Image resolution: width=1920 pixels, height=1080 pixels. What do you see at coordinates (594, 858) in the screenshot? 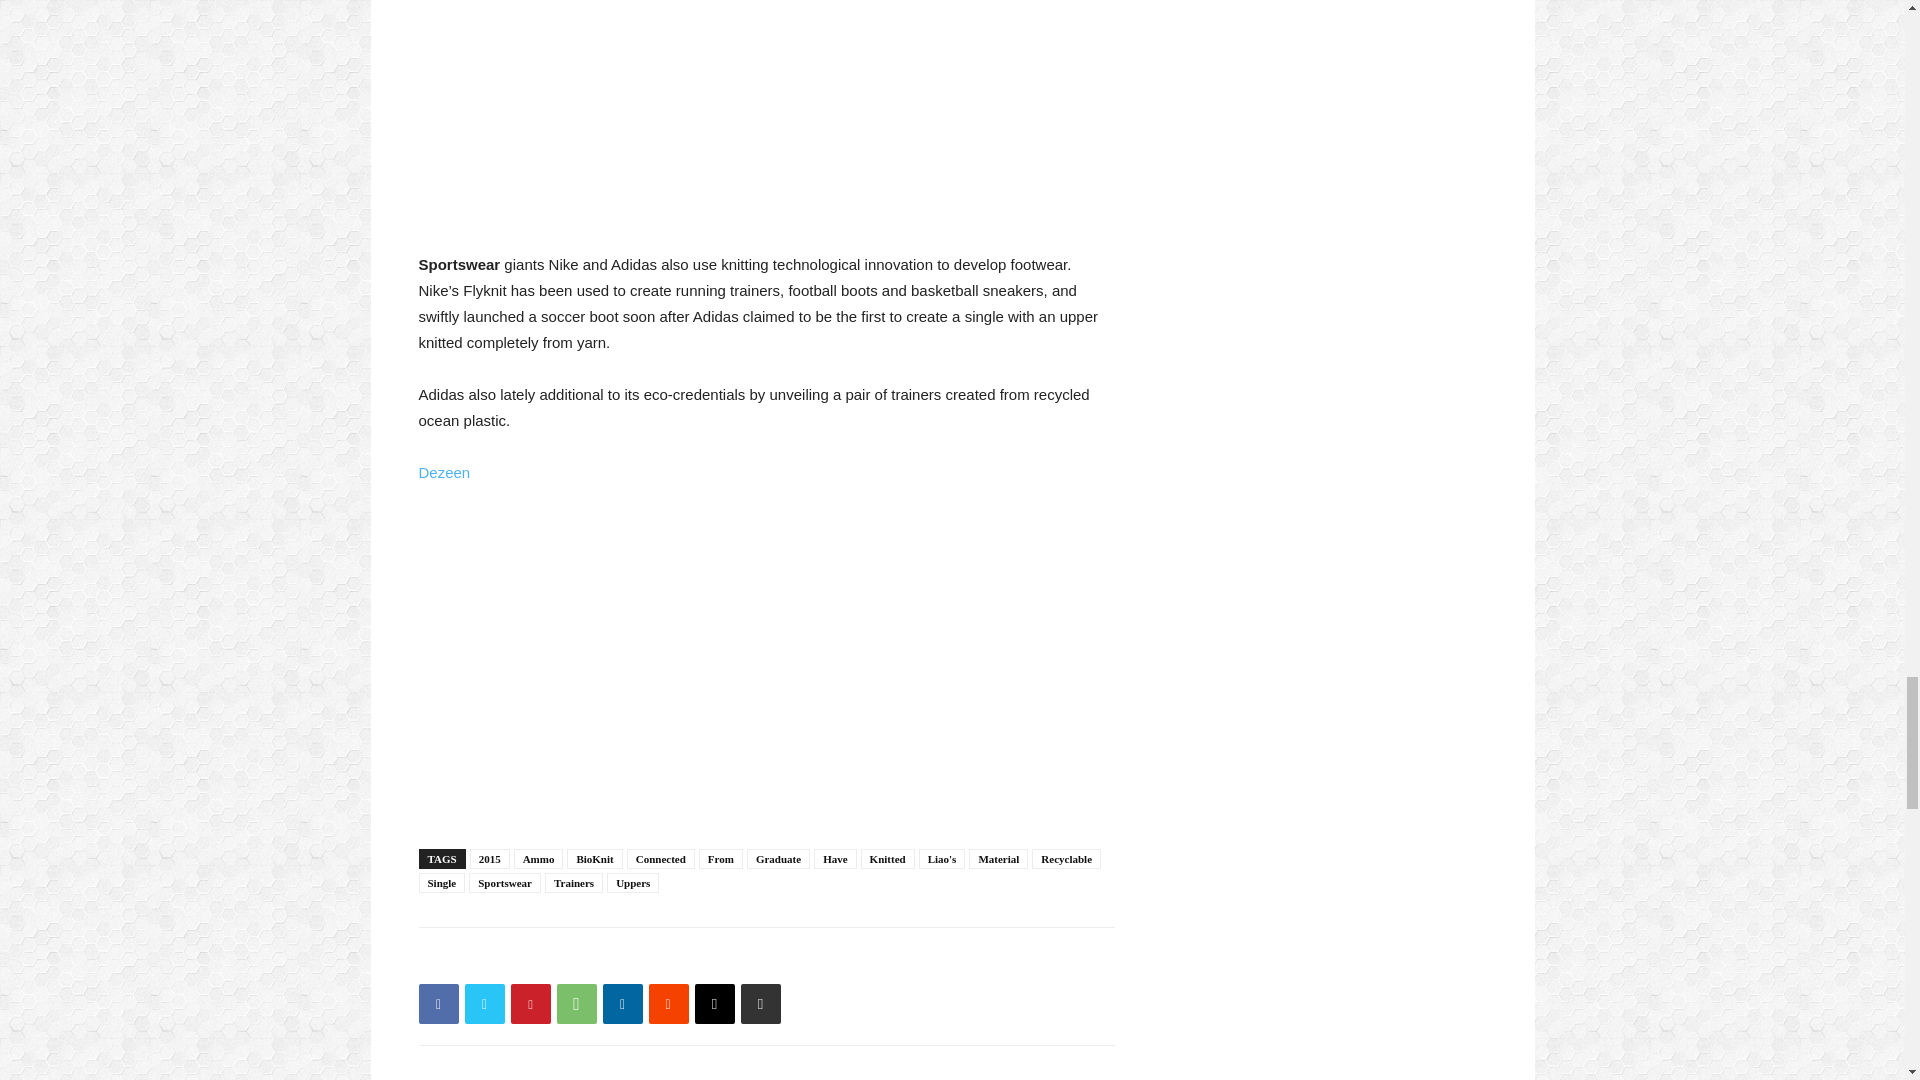
I see `BioKnit` at bounding box center [594, 858].